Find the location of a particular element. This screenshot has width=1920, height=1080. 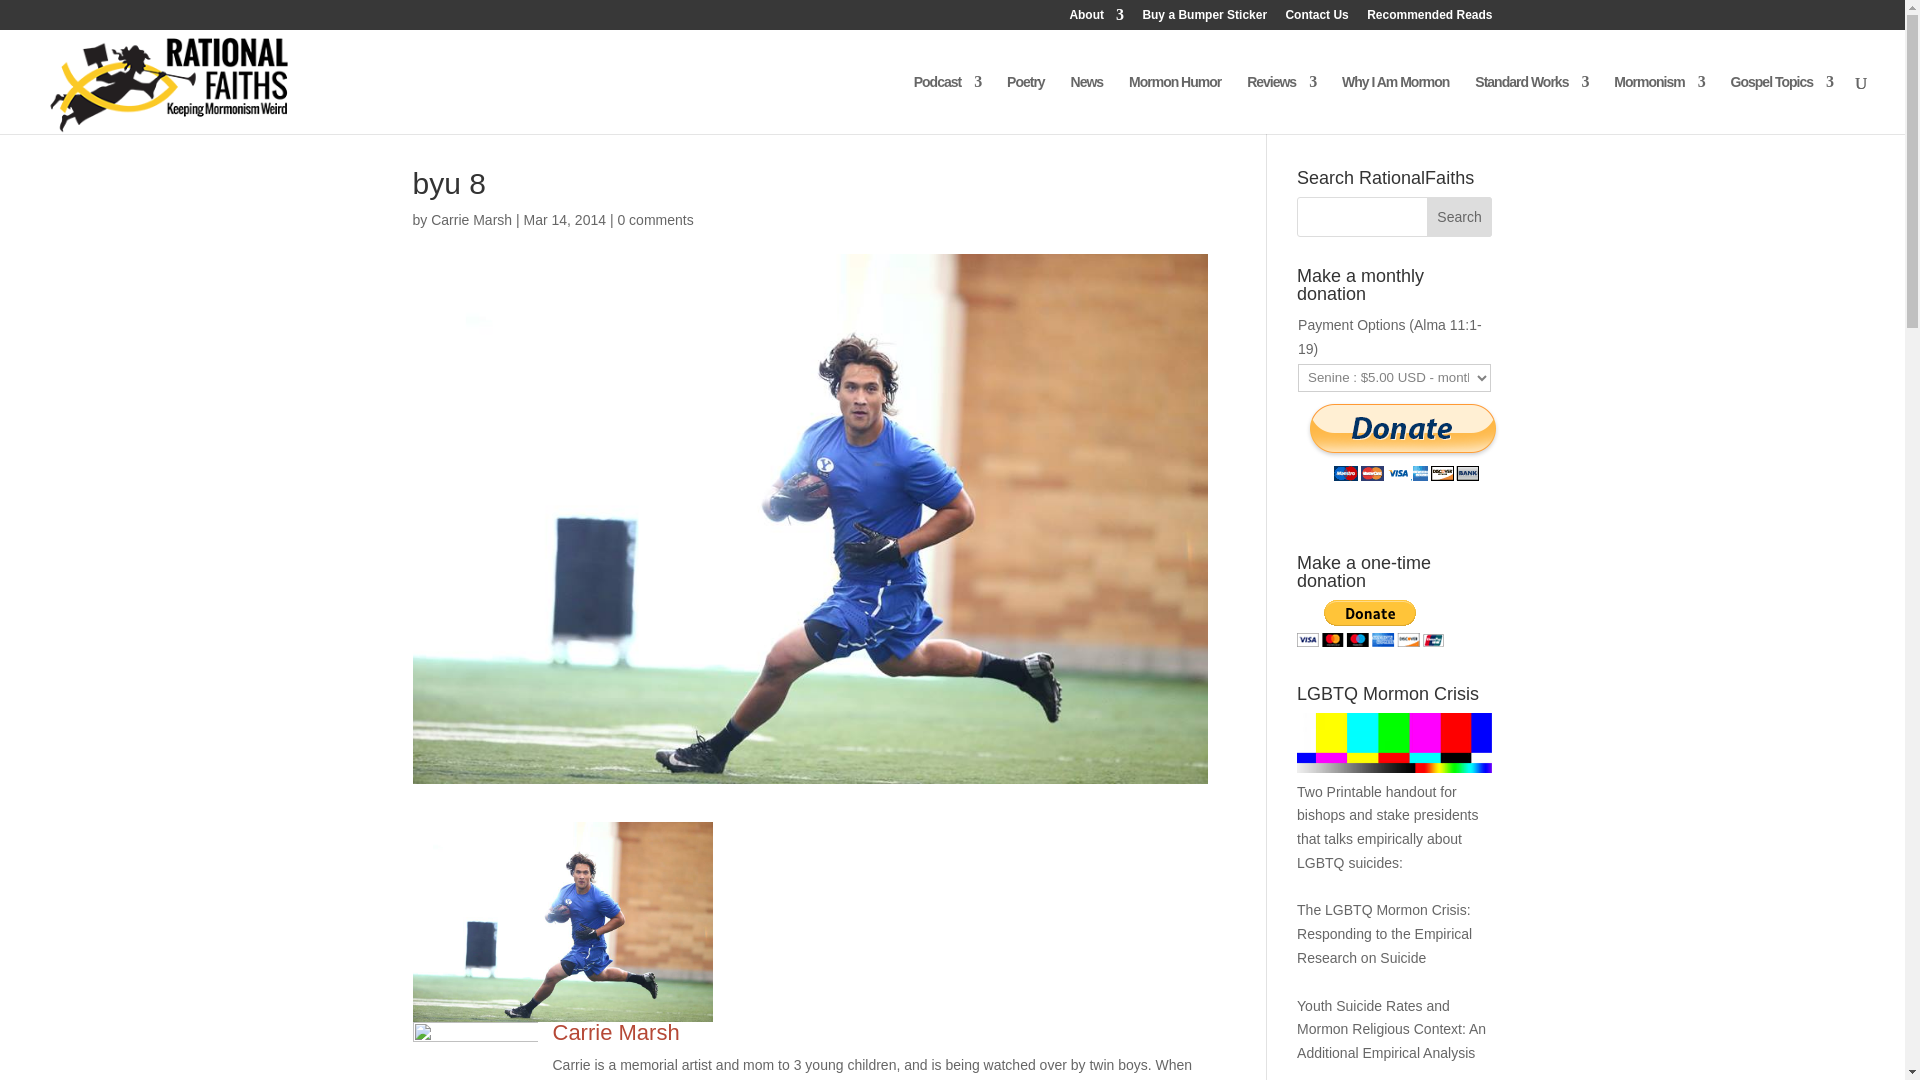

Recommended Reads is located at coordinates (1429, 19).